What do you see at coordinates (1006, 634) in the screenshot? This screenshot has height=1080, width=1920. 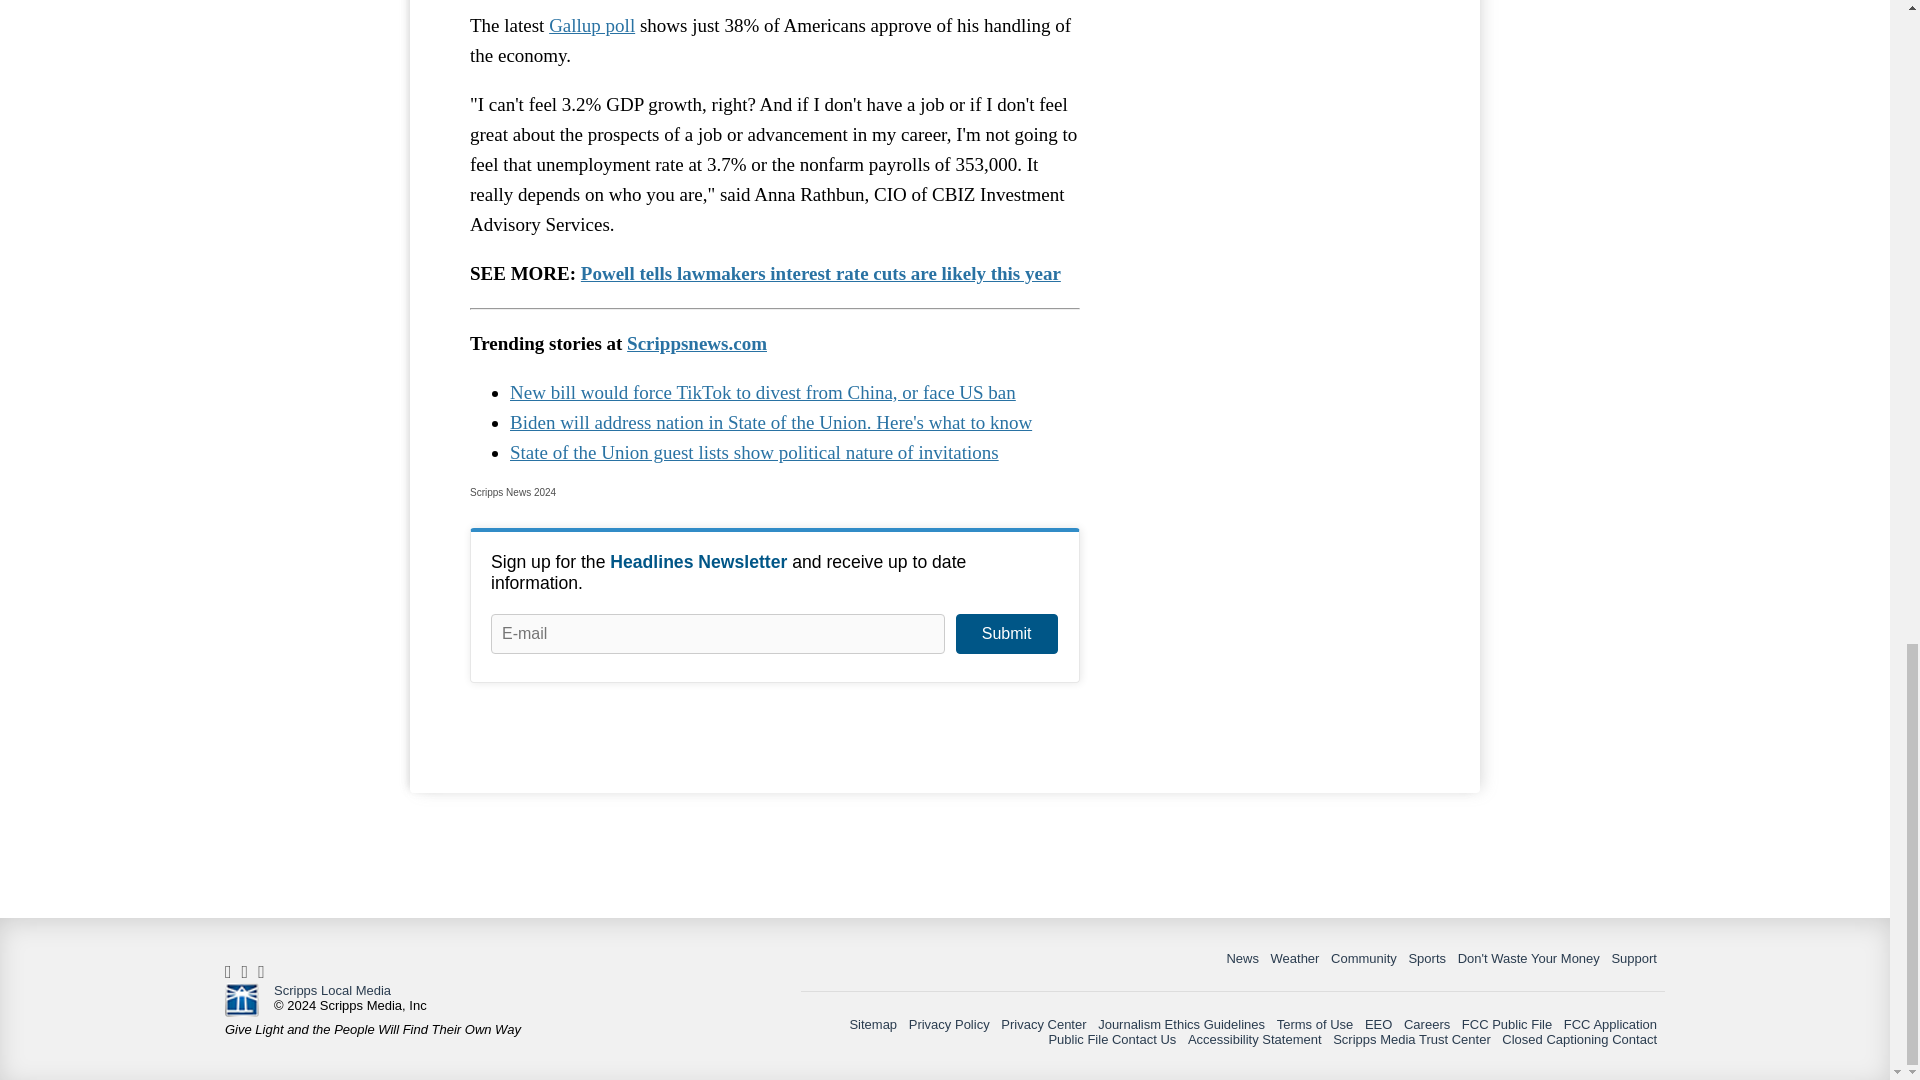 I see `Submit` at bounding box center [1006, 634].